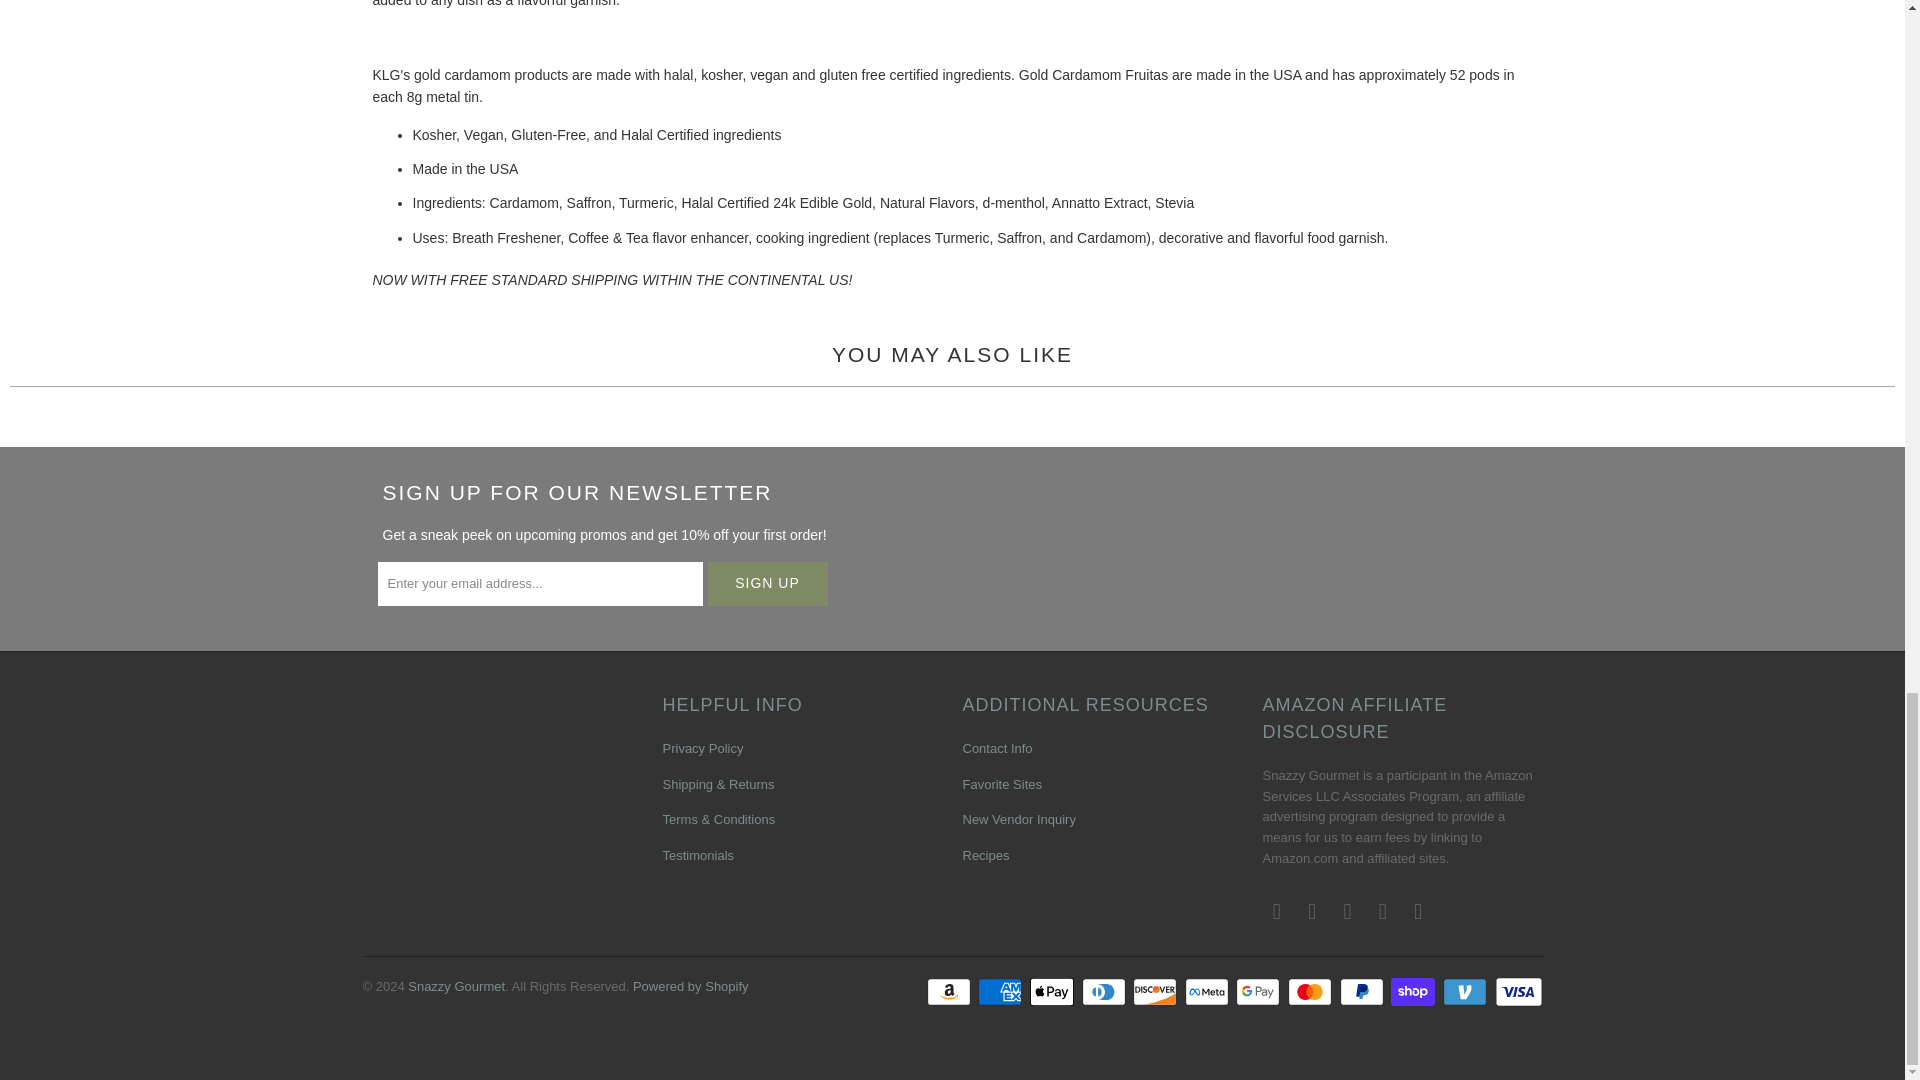 The width and height of the screenshot is (1920, 1080). Describe the element at coordinates (1517, 992) in the screenshot. I see `Visa` at that location.